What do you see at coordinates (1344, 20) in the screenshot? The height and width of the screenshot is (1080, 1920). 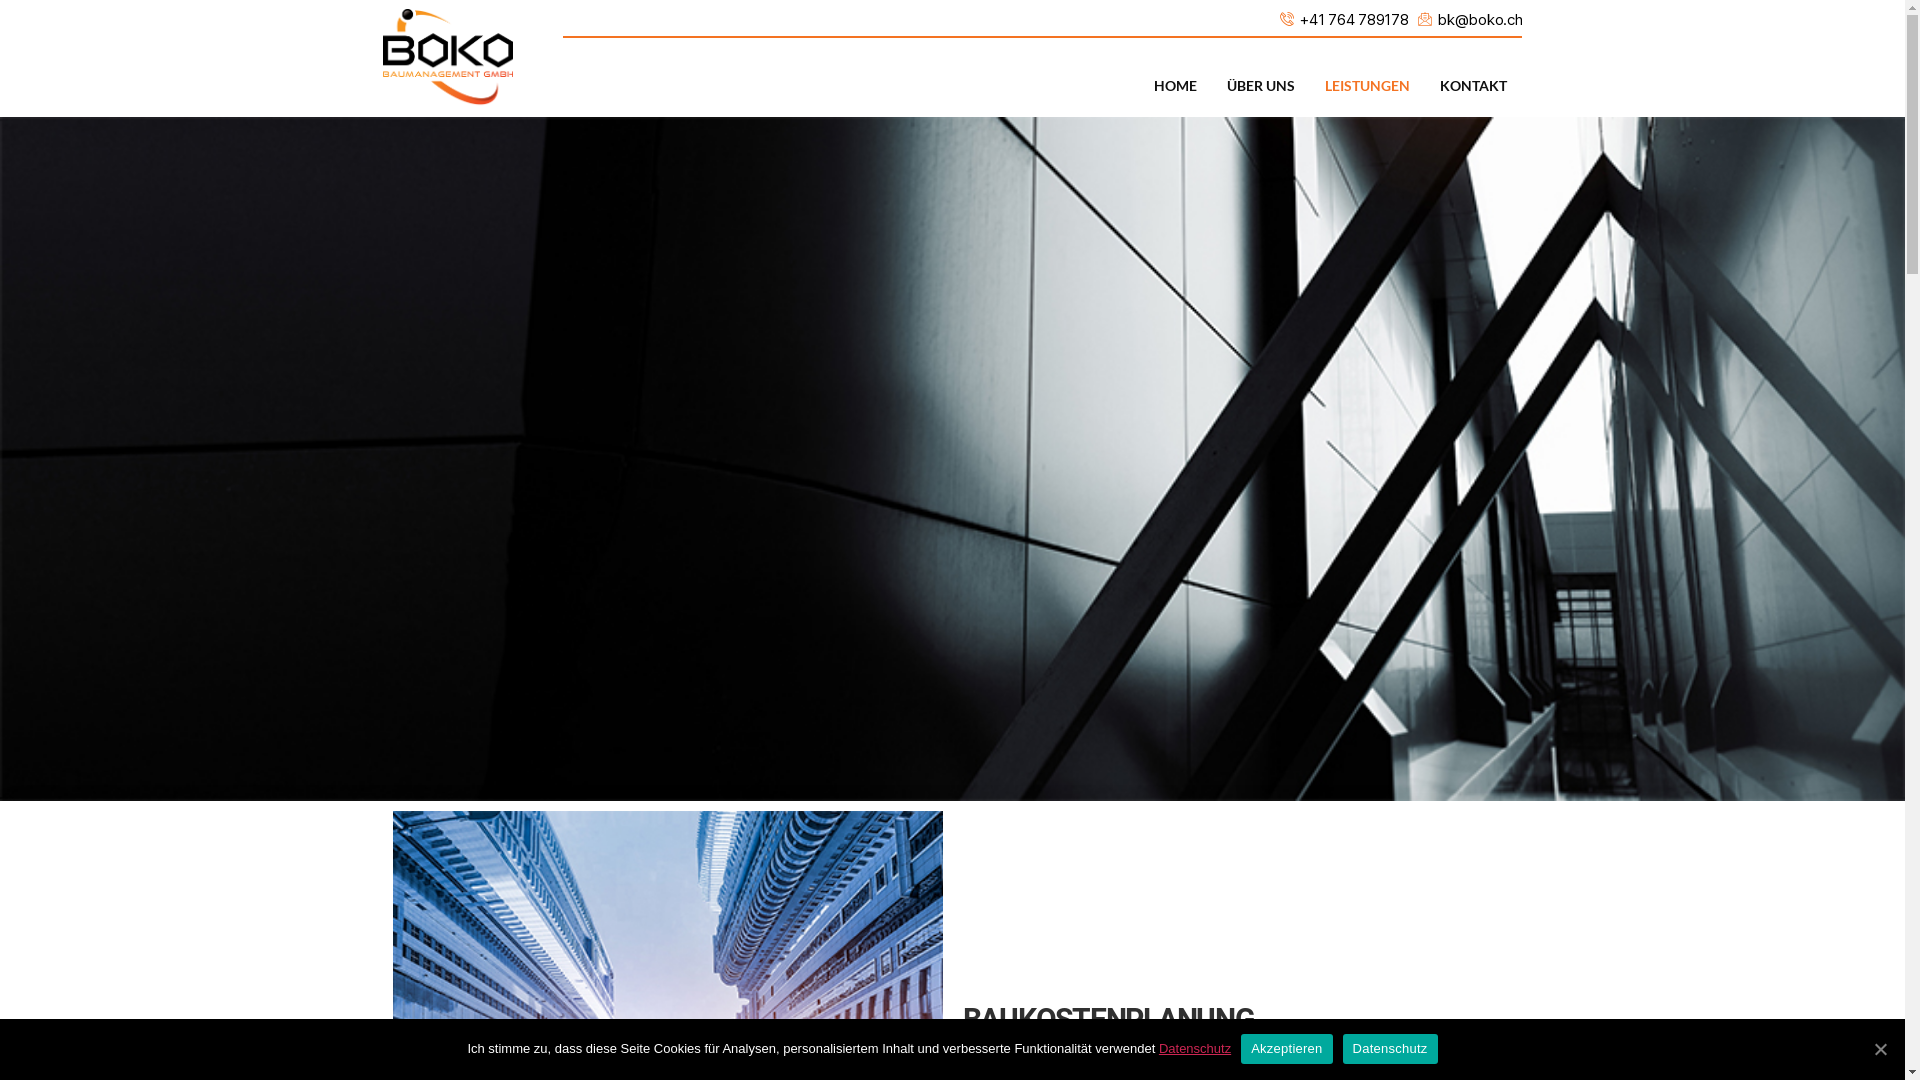 I see `+41 764 789178` at bounding box center [1344, 20].